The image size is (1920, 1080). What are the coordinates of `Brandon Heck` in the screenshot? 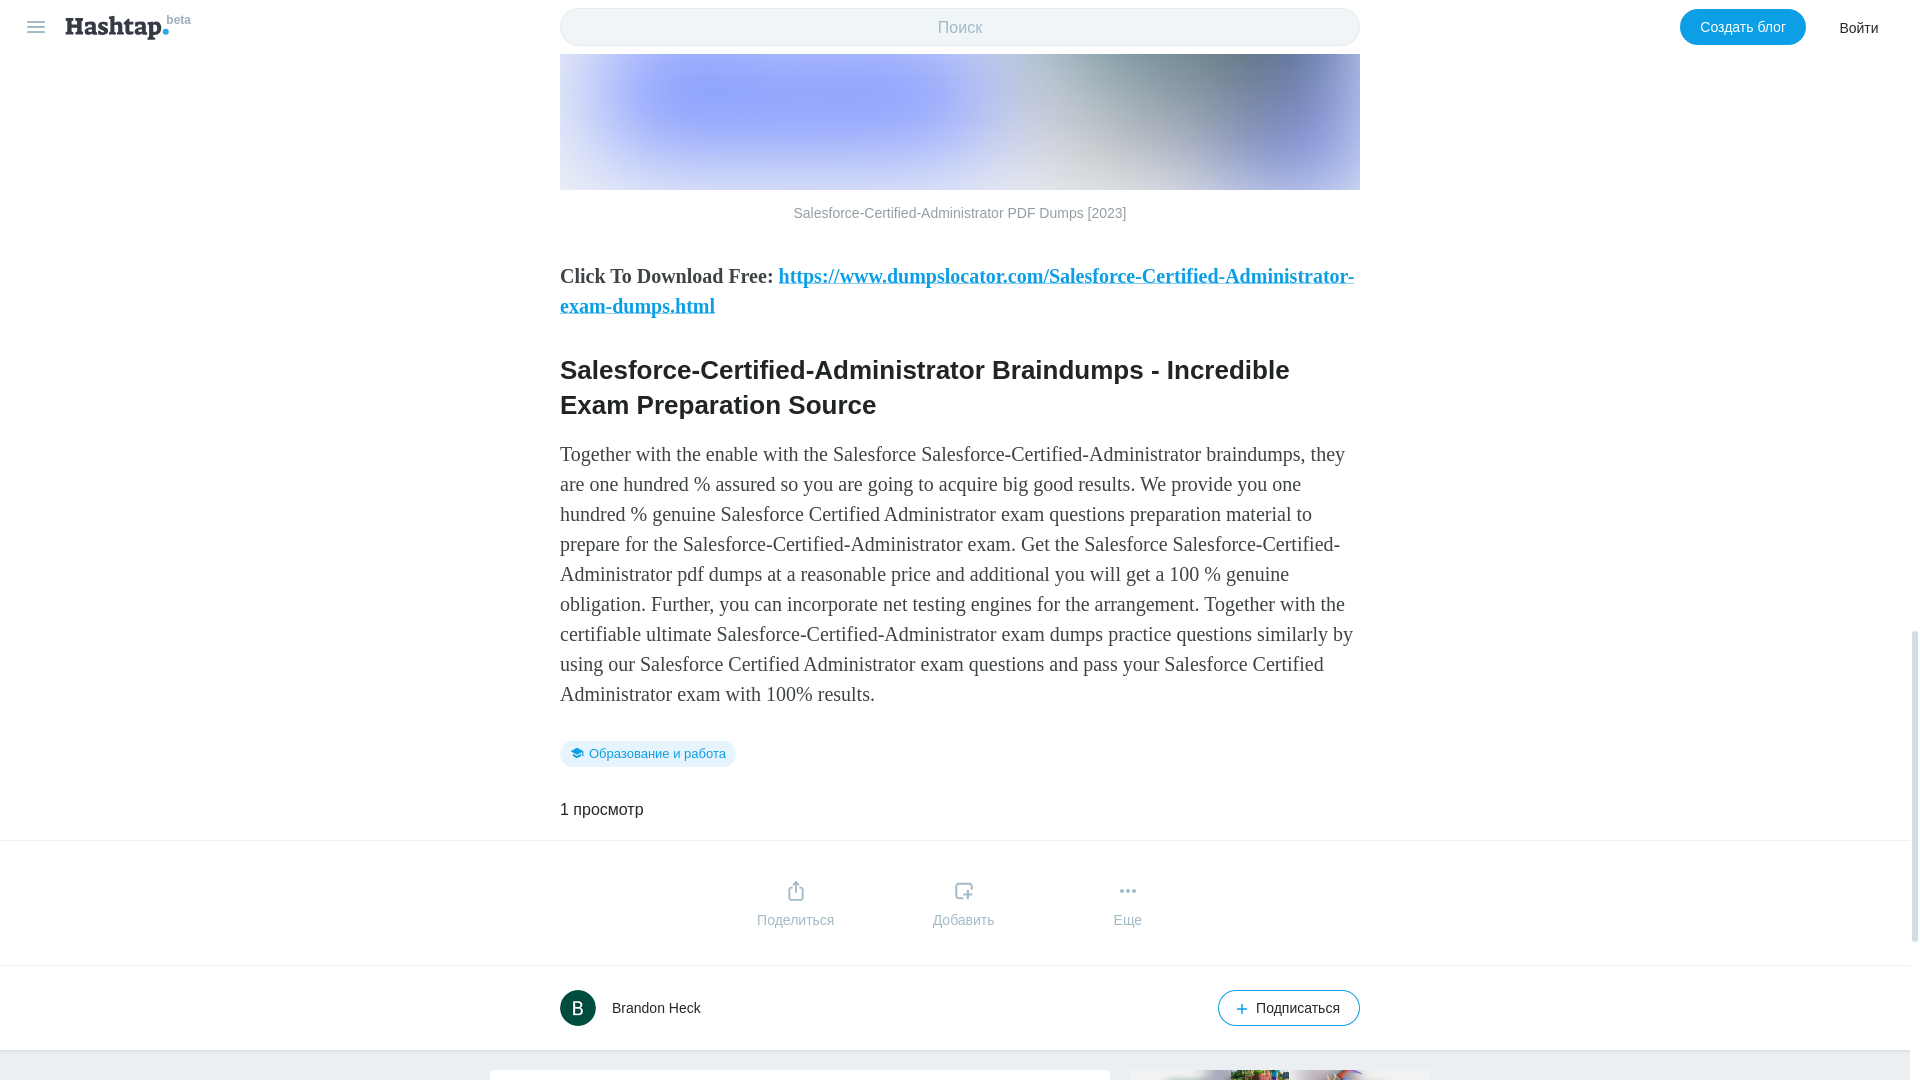 It's located at (656, 1008).